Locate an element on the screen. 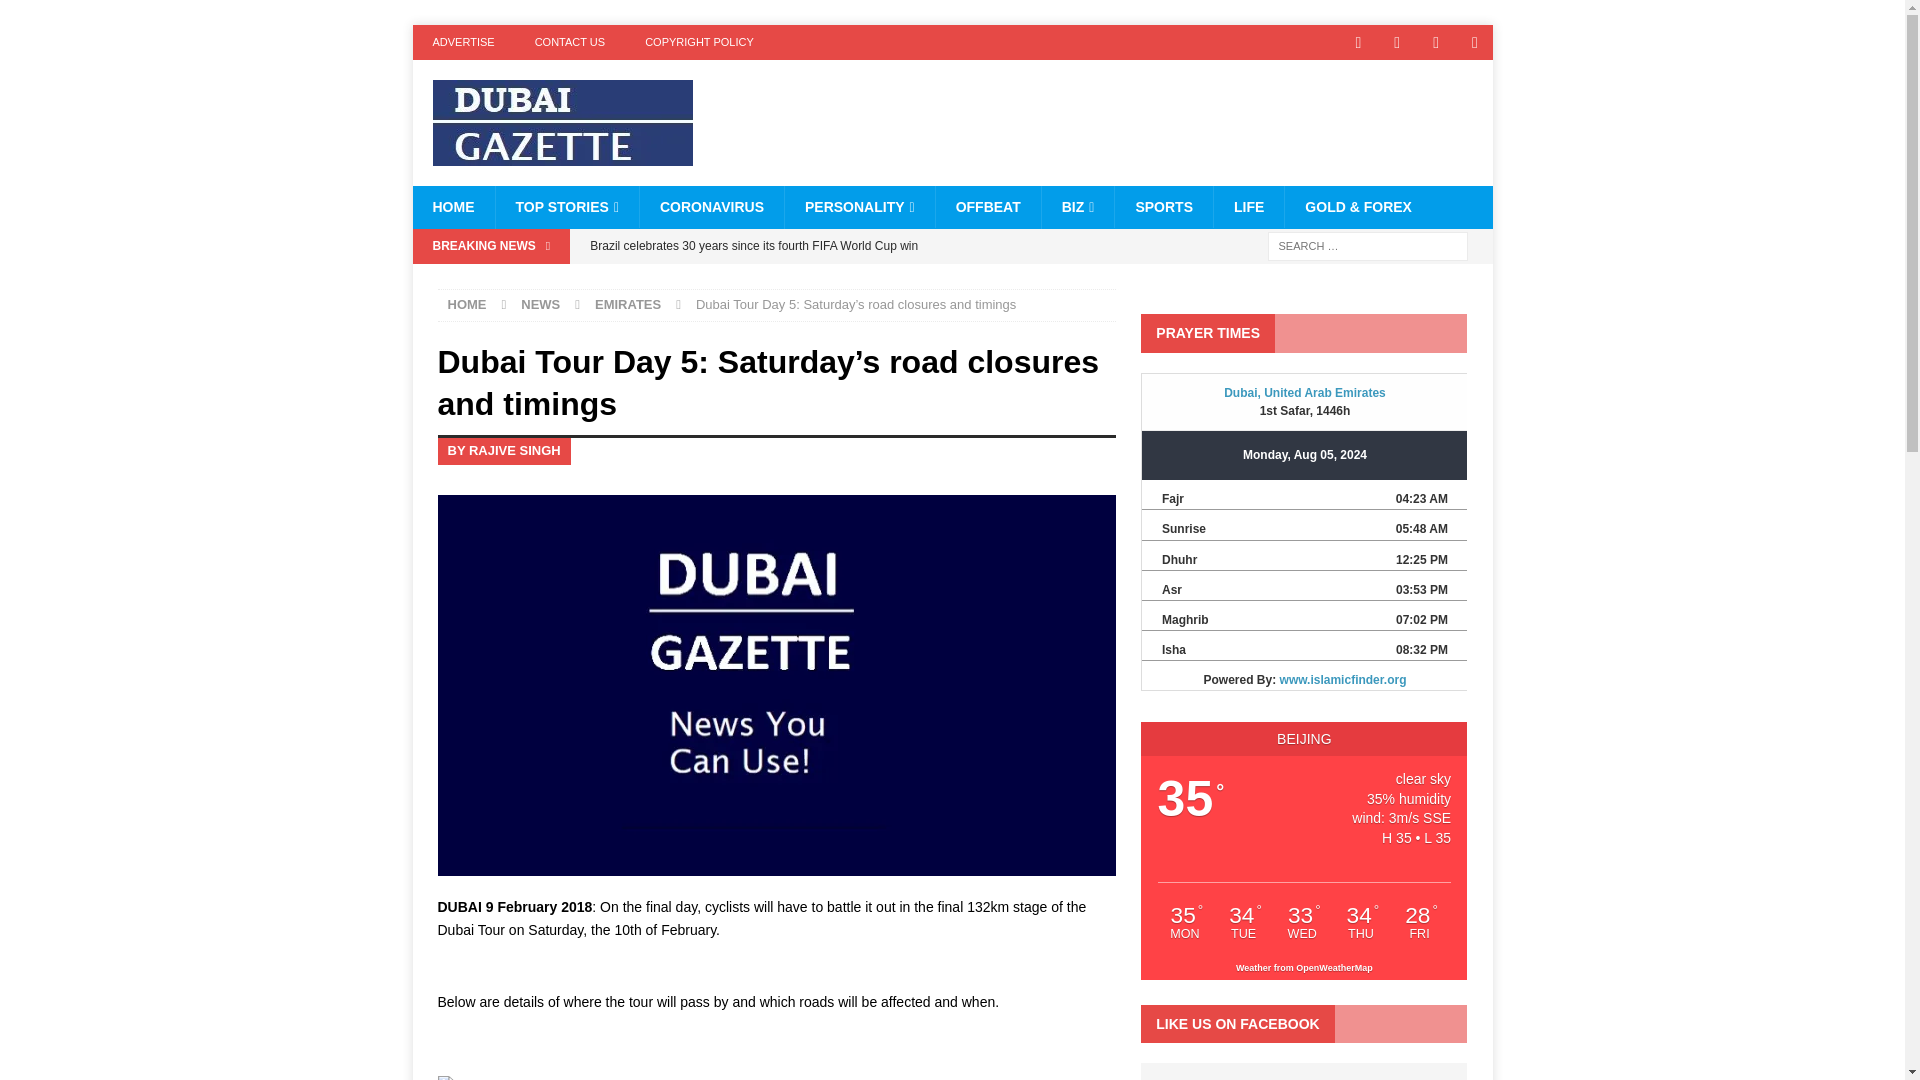  CONTACT US is located at coordinates (570, 42).